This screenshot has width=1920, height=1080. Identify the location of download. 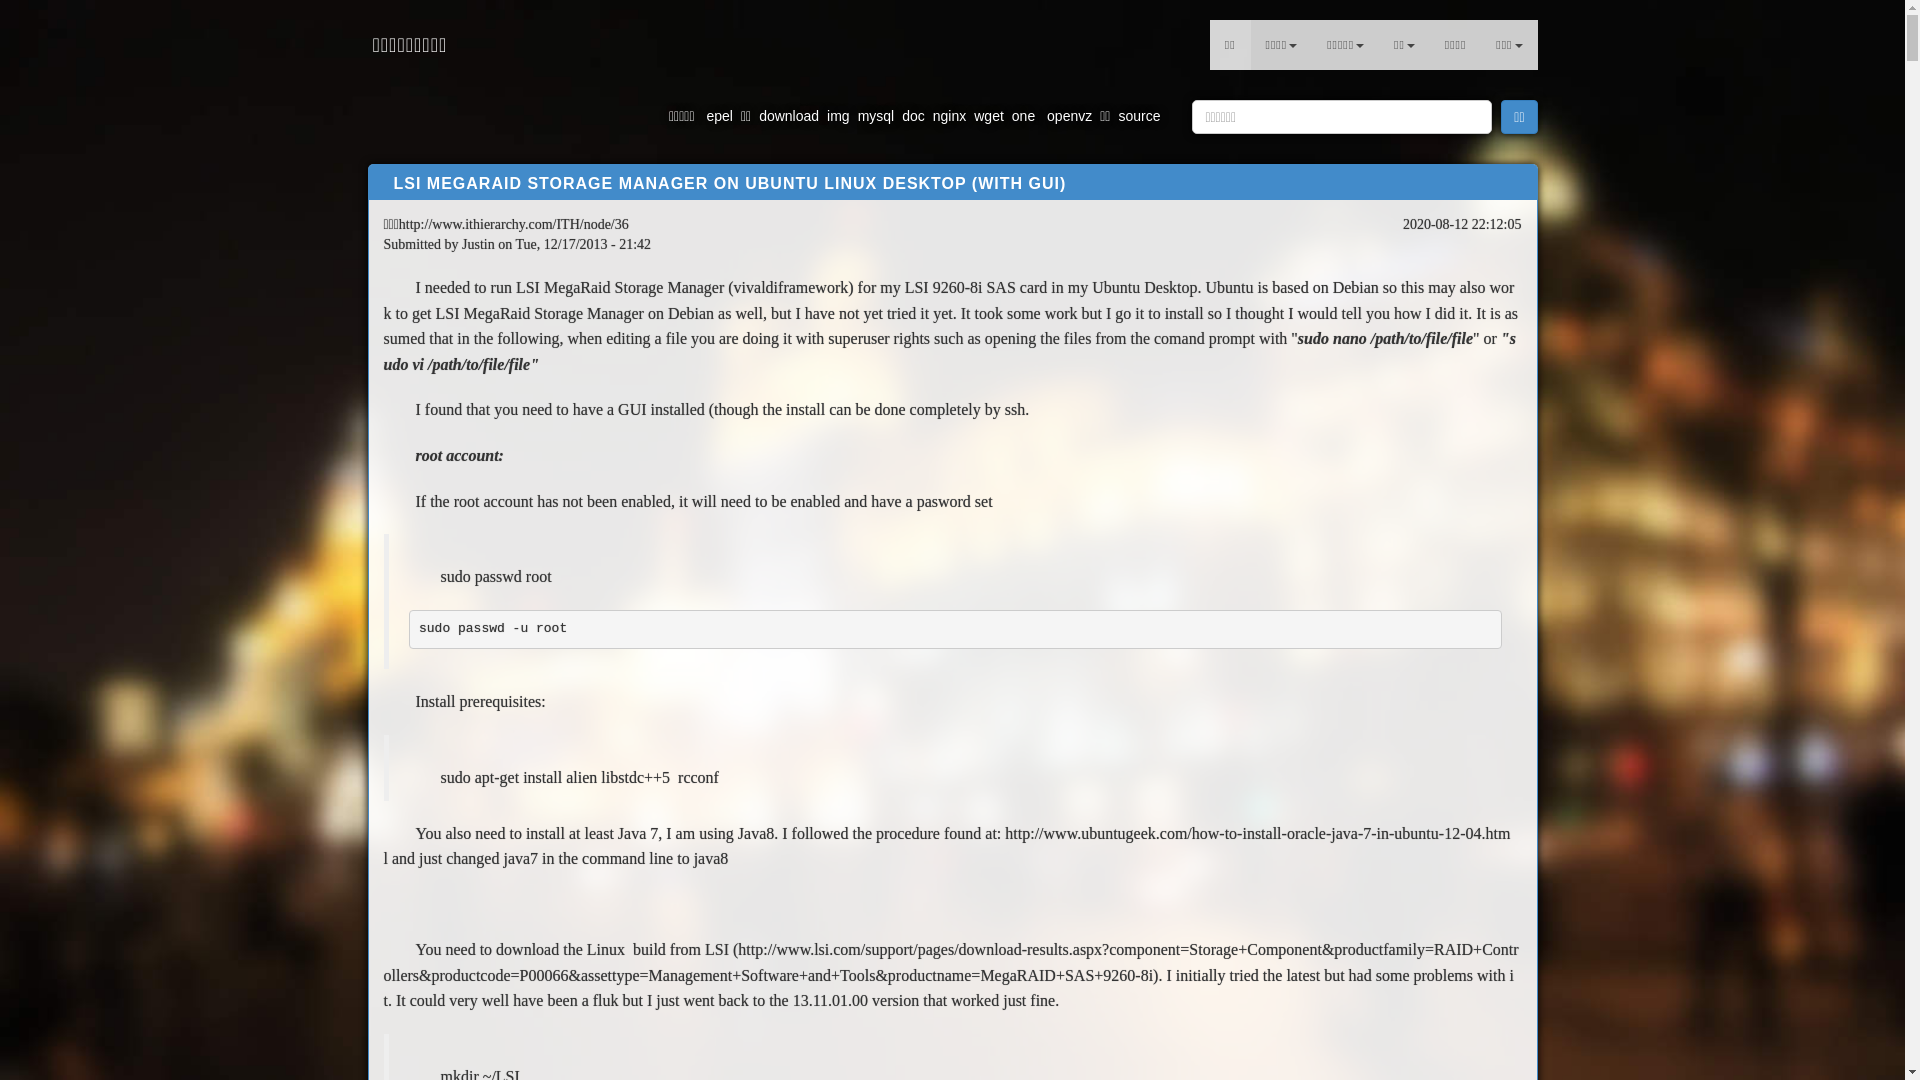
(789, 116).